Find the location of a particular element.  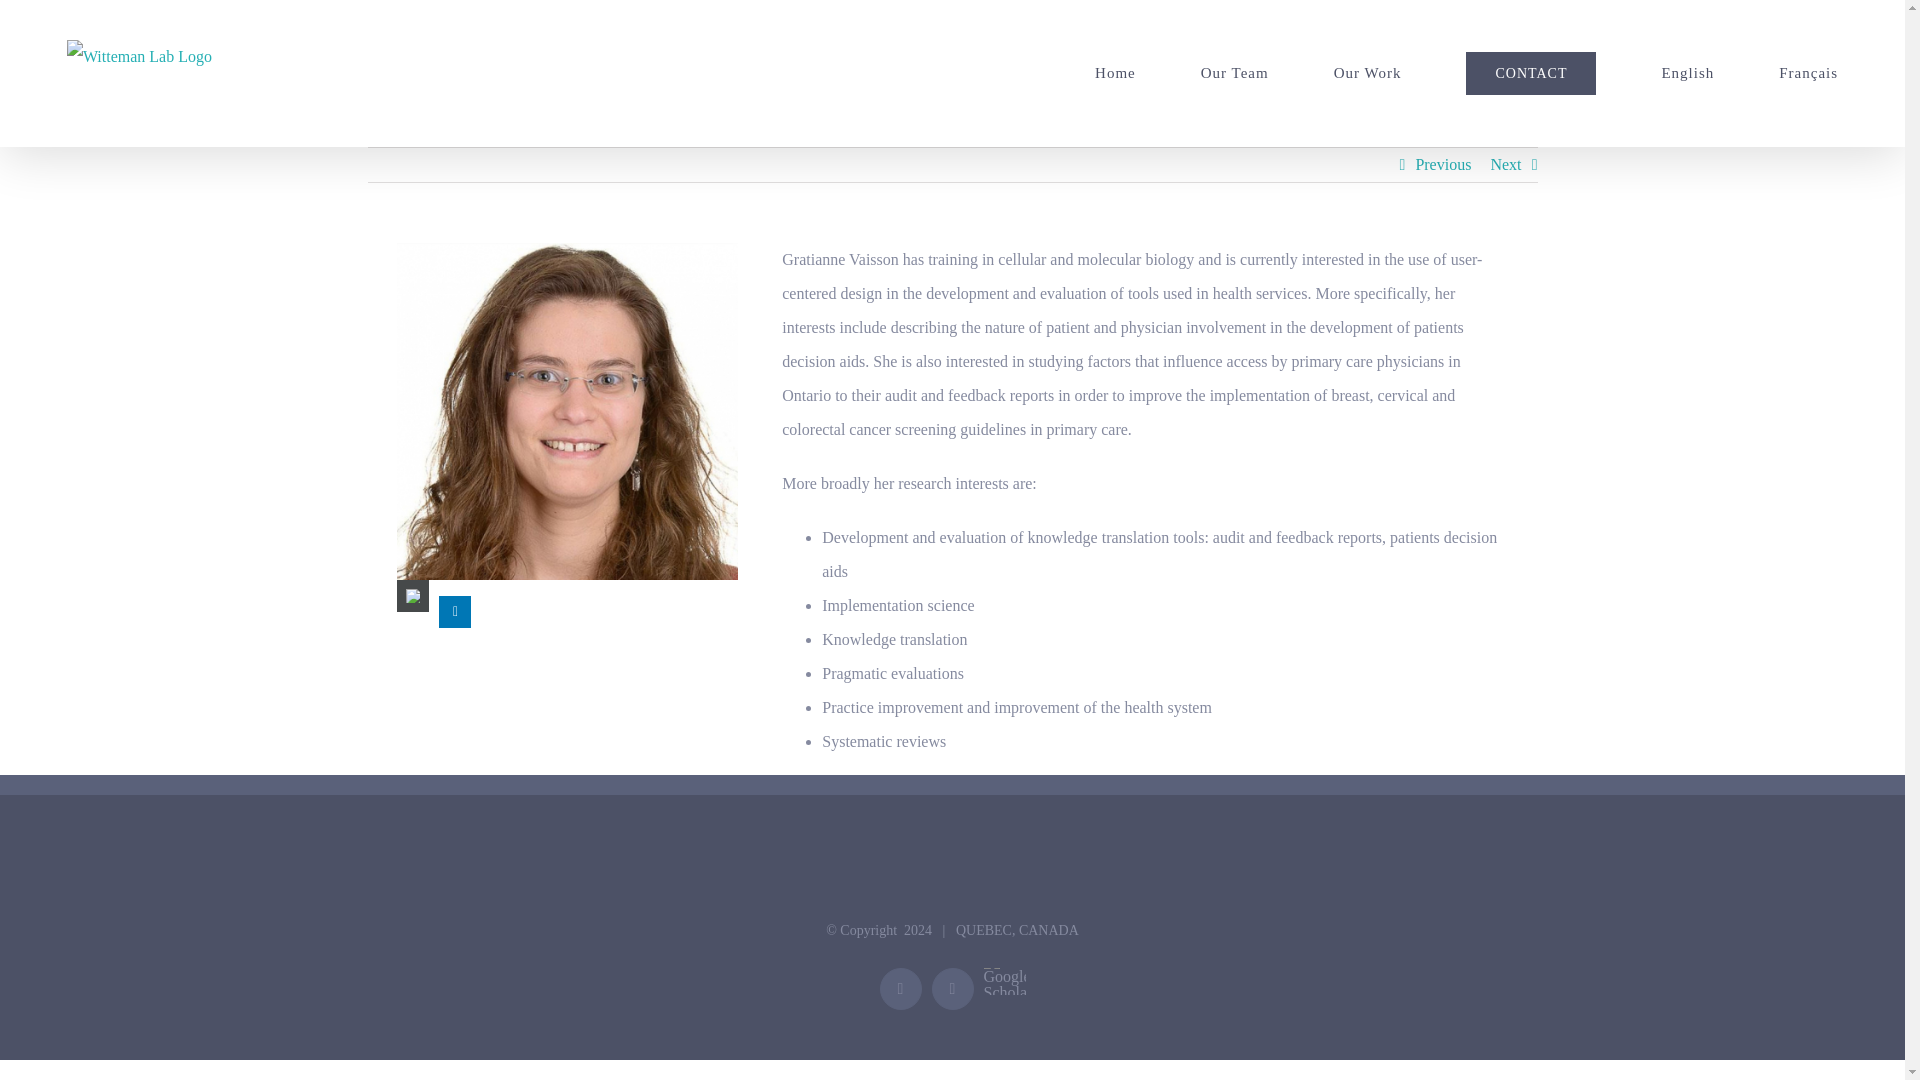

Facebook is located at coordinates (900, 988).